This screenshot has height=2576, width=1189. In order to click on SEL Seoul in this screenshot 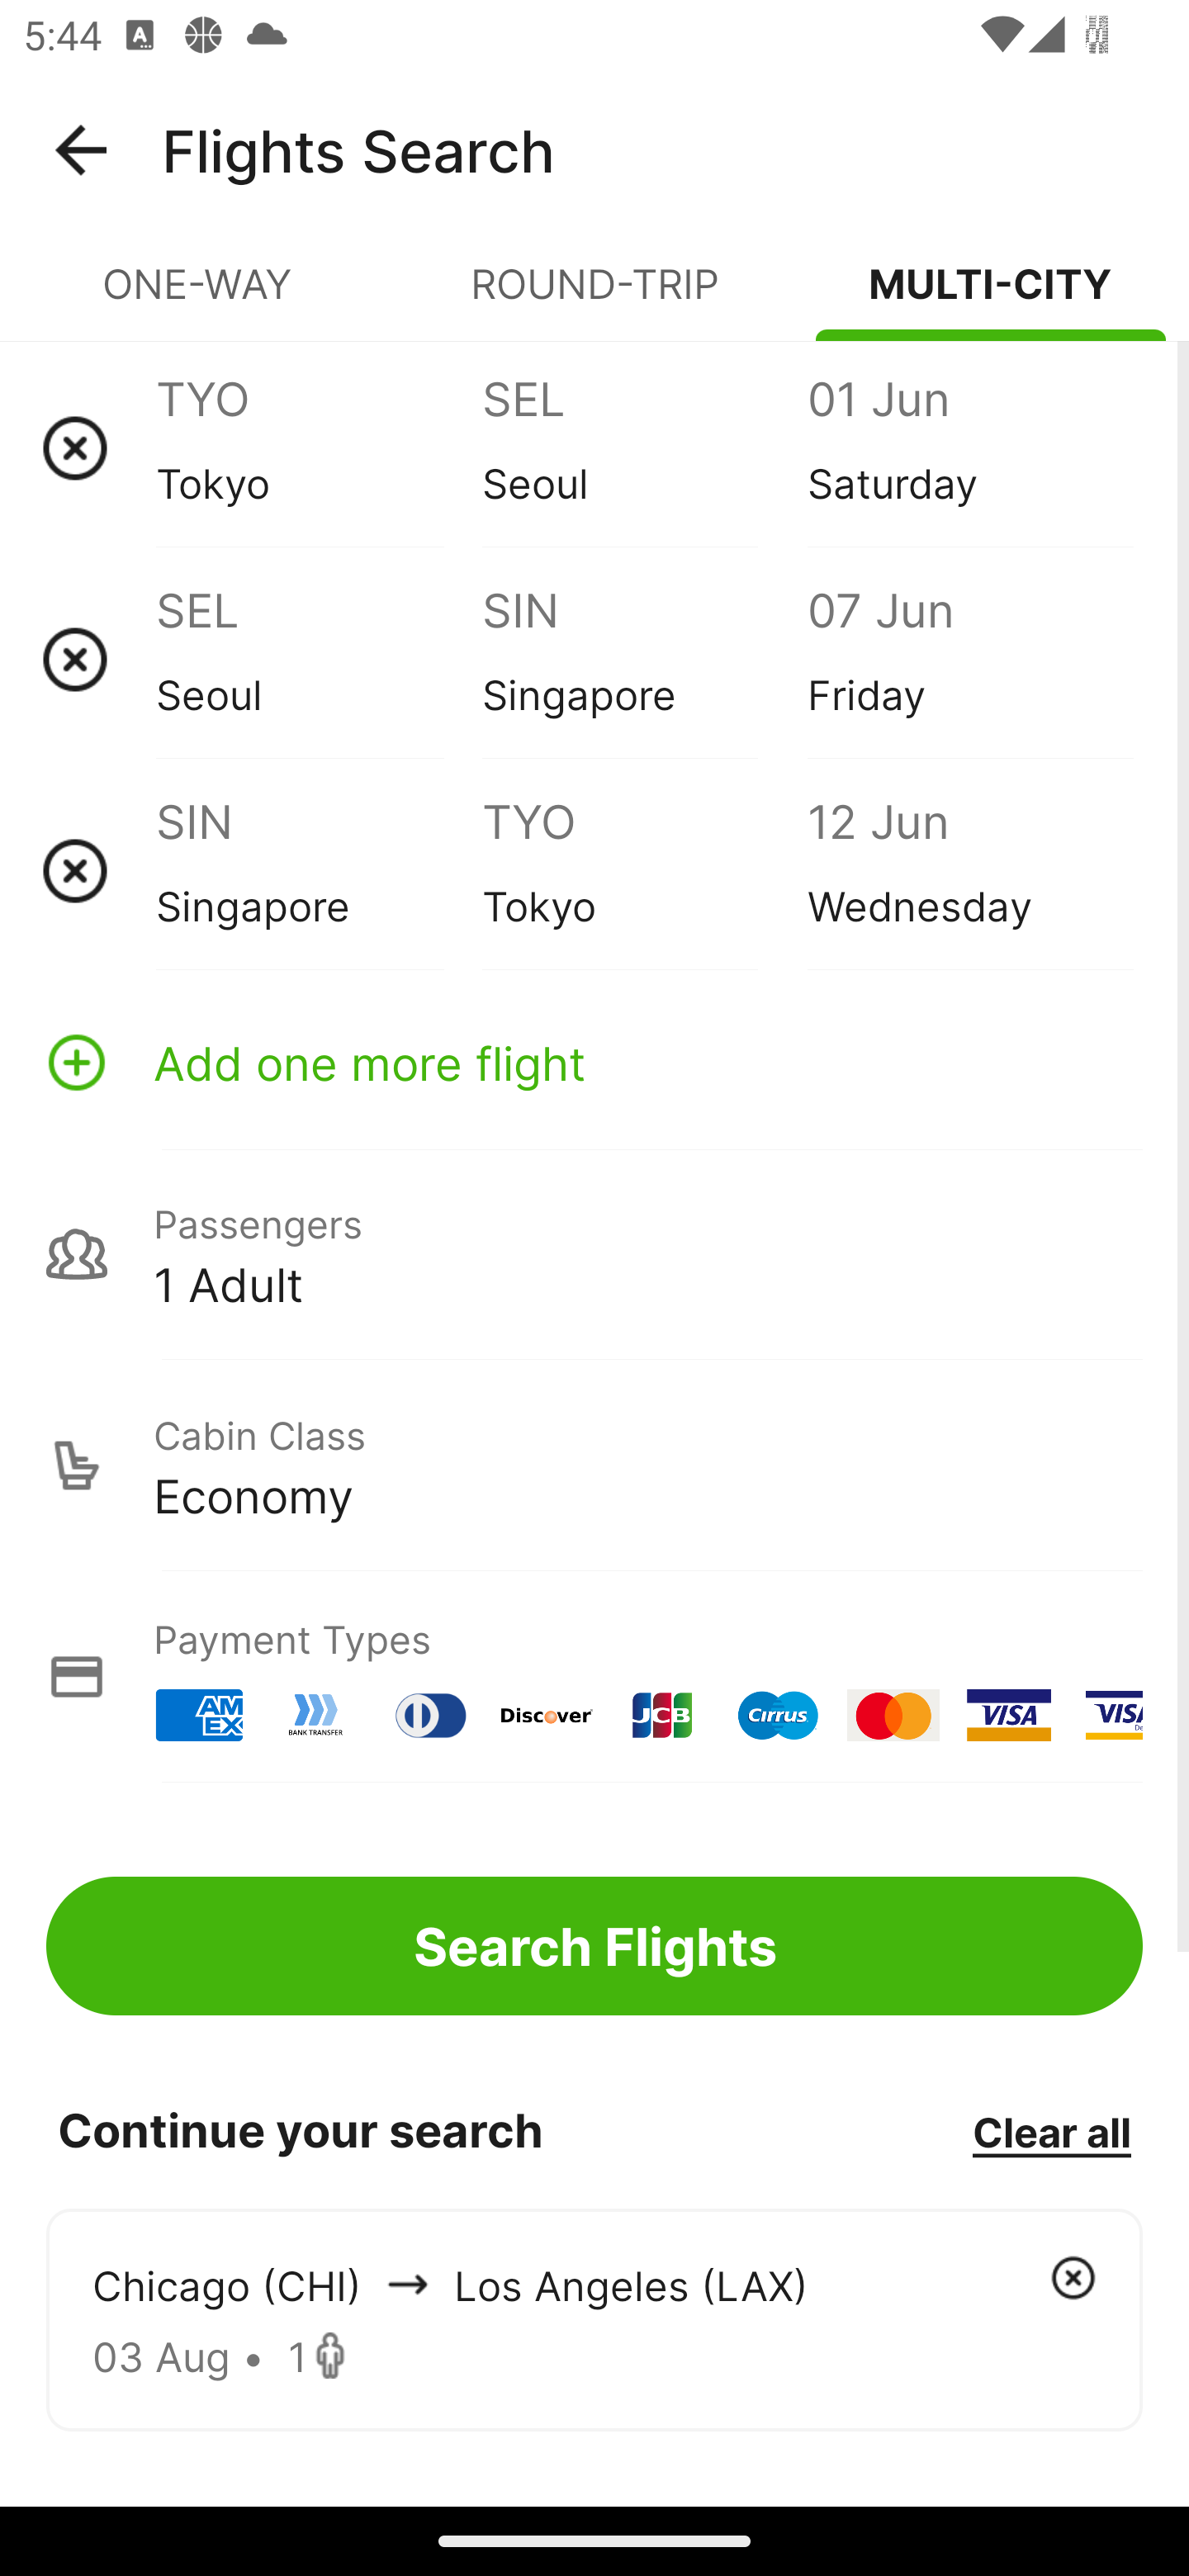, I will do `click(644, 447)`.